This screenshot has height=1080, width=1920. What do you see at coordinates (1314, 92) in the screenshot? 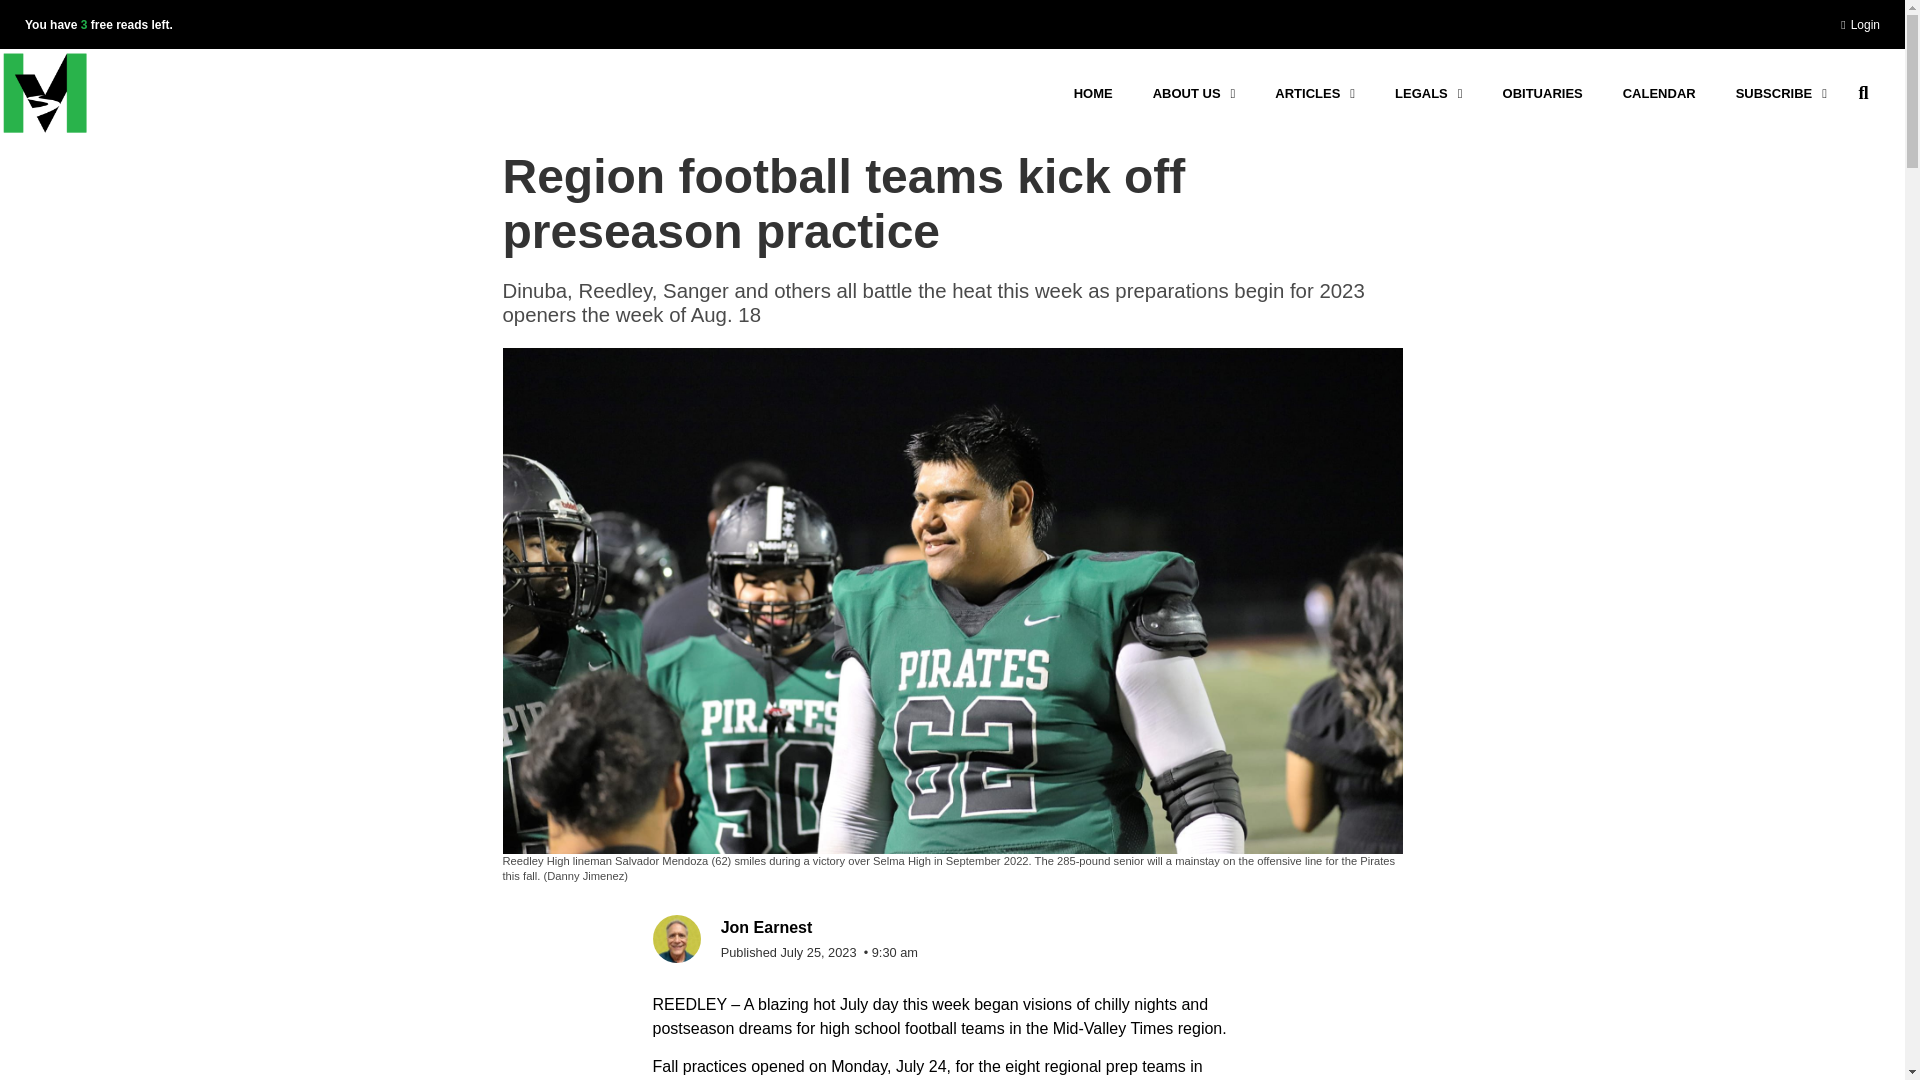
I see `ARTICLES` at bounding box center [1314, 92].